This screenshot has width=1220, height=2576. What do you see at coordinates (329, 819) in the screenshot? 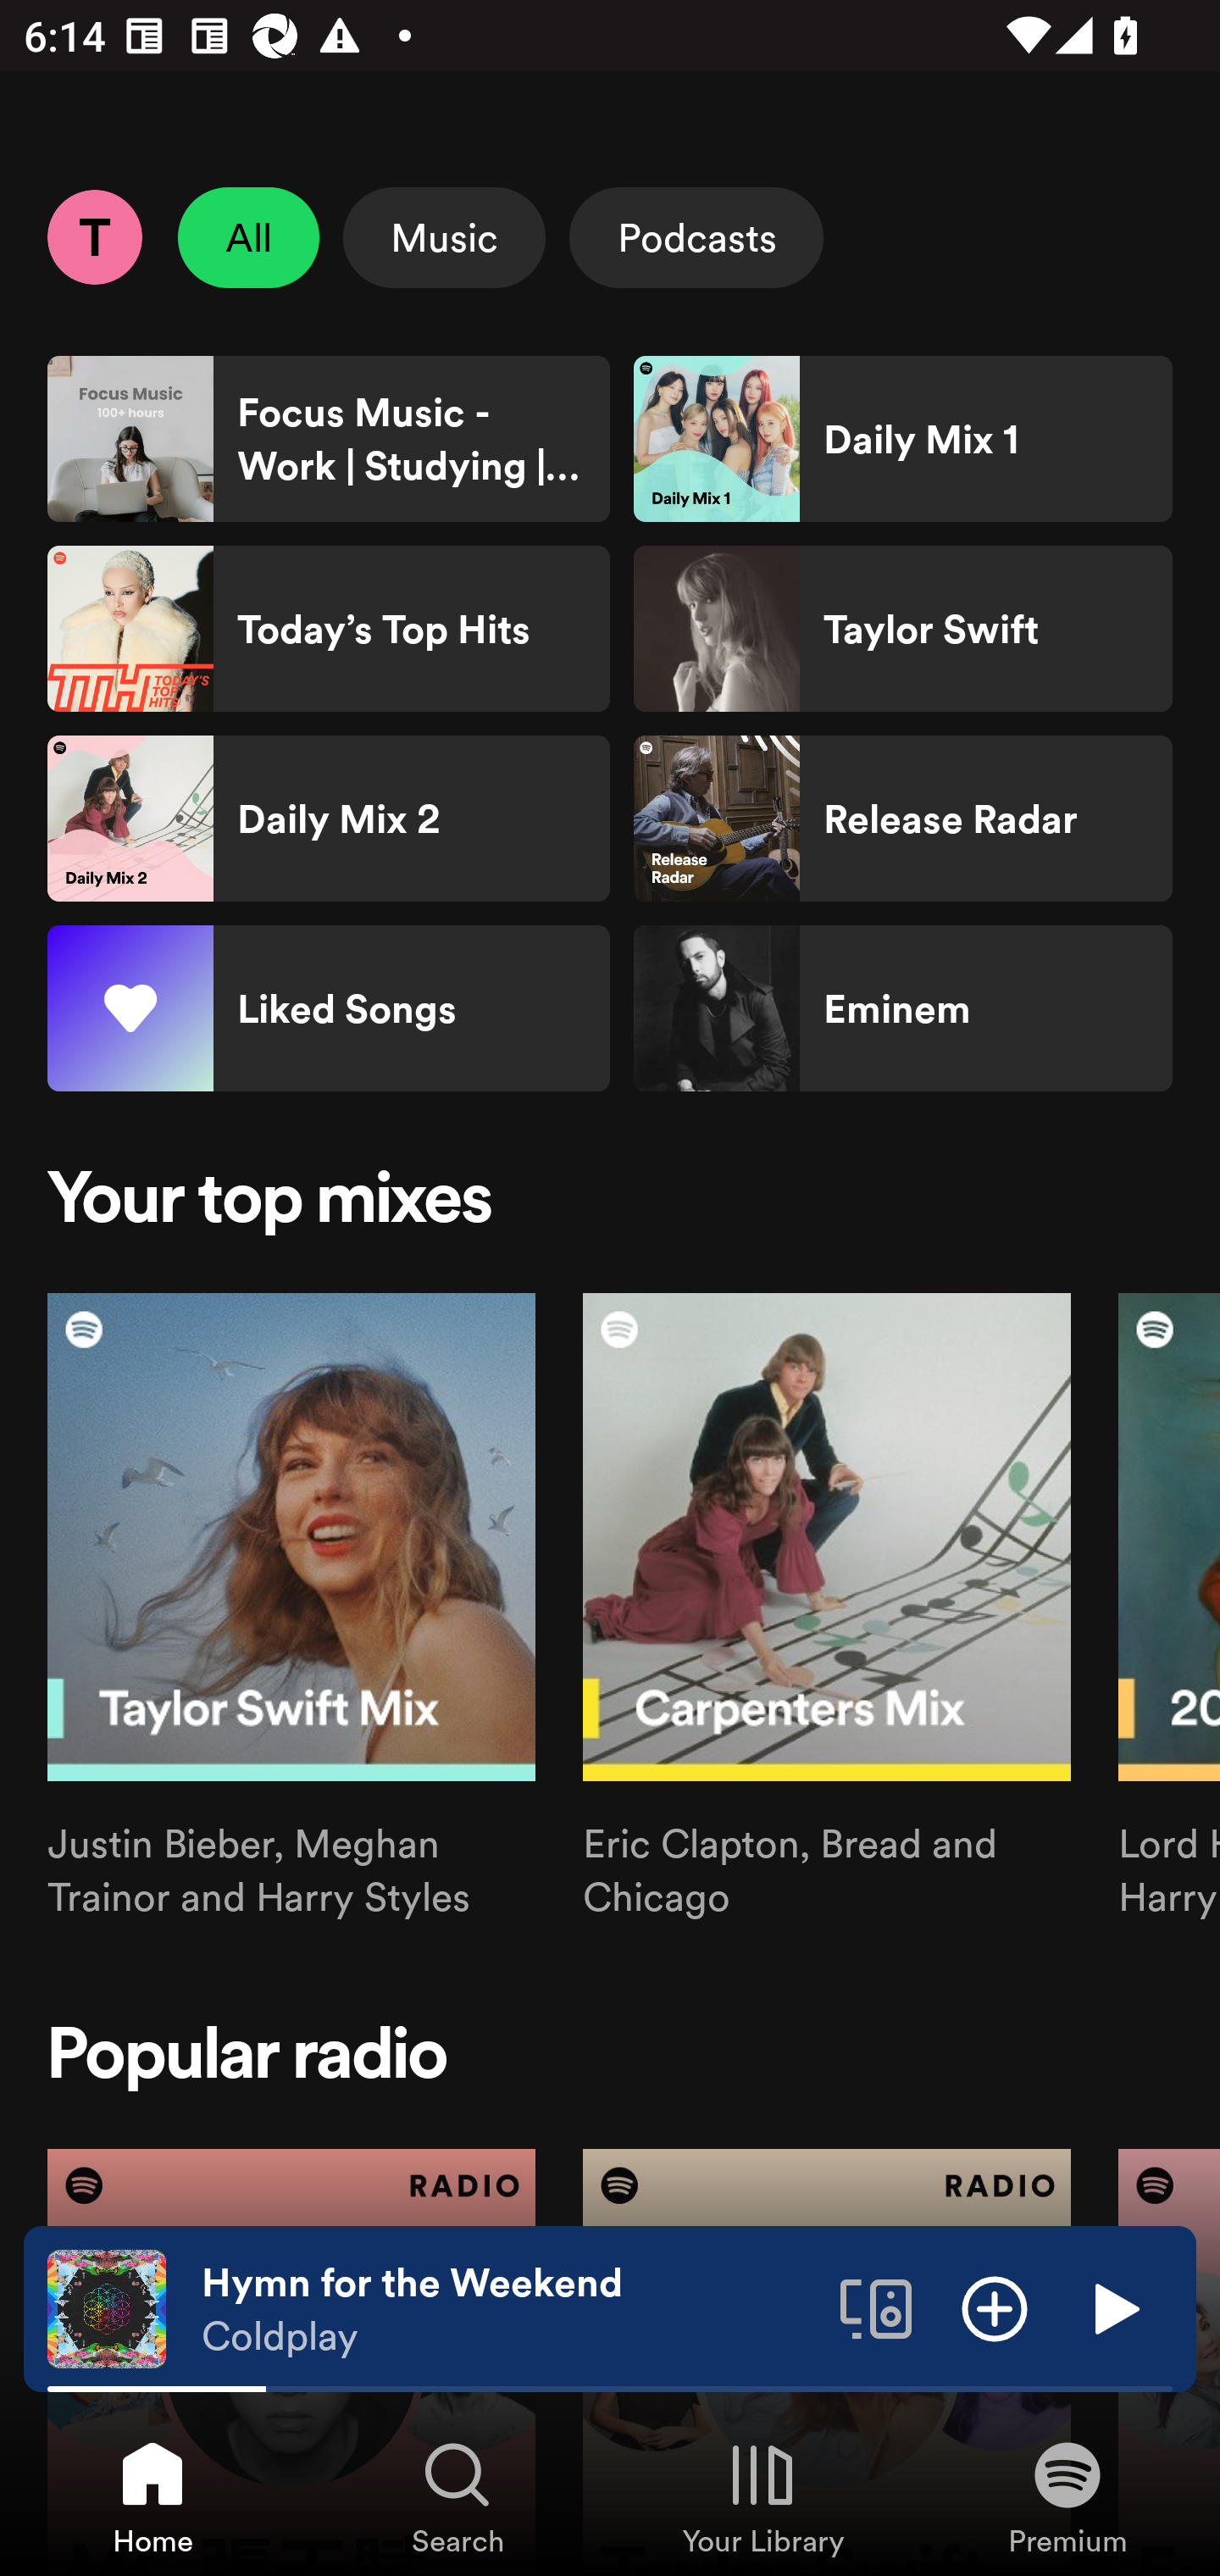
I see `Daily Mix 2 Shortcut Daily Mix 2` at bounding box center [329, 819].